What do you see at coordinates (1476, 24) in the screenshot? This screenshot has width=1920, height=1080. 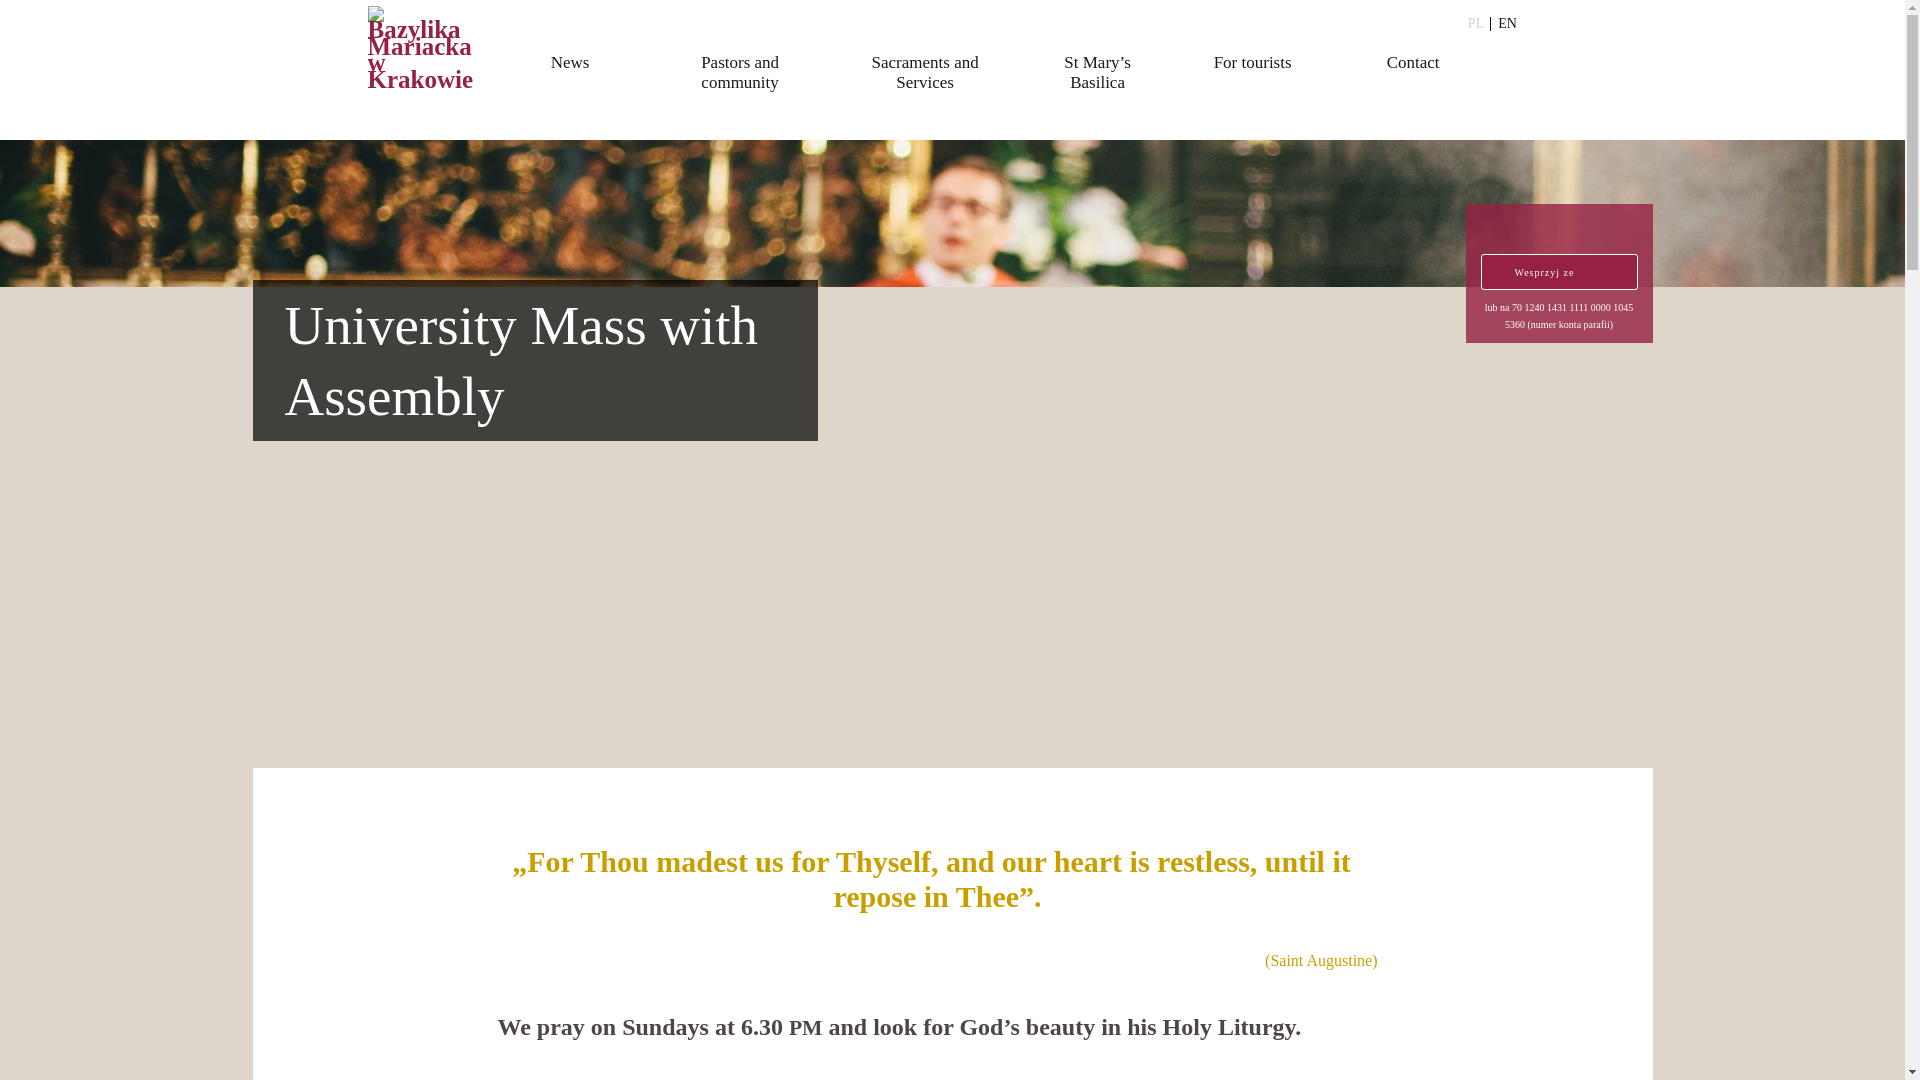 I see `PL` at bounding box center [1476, 24].